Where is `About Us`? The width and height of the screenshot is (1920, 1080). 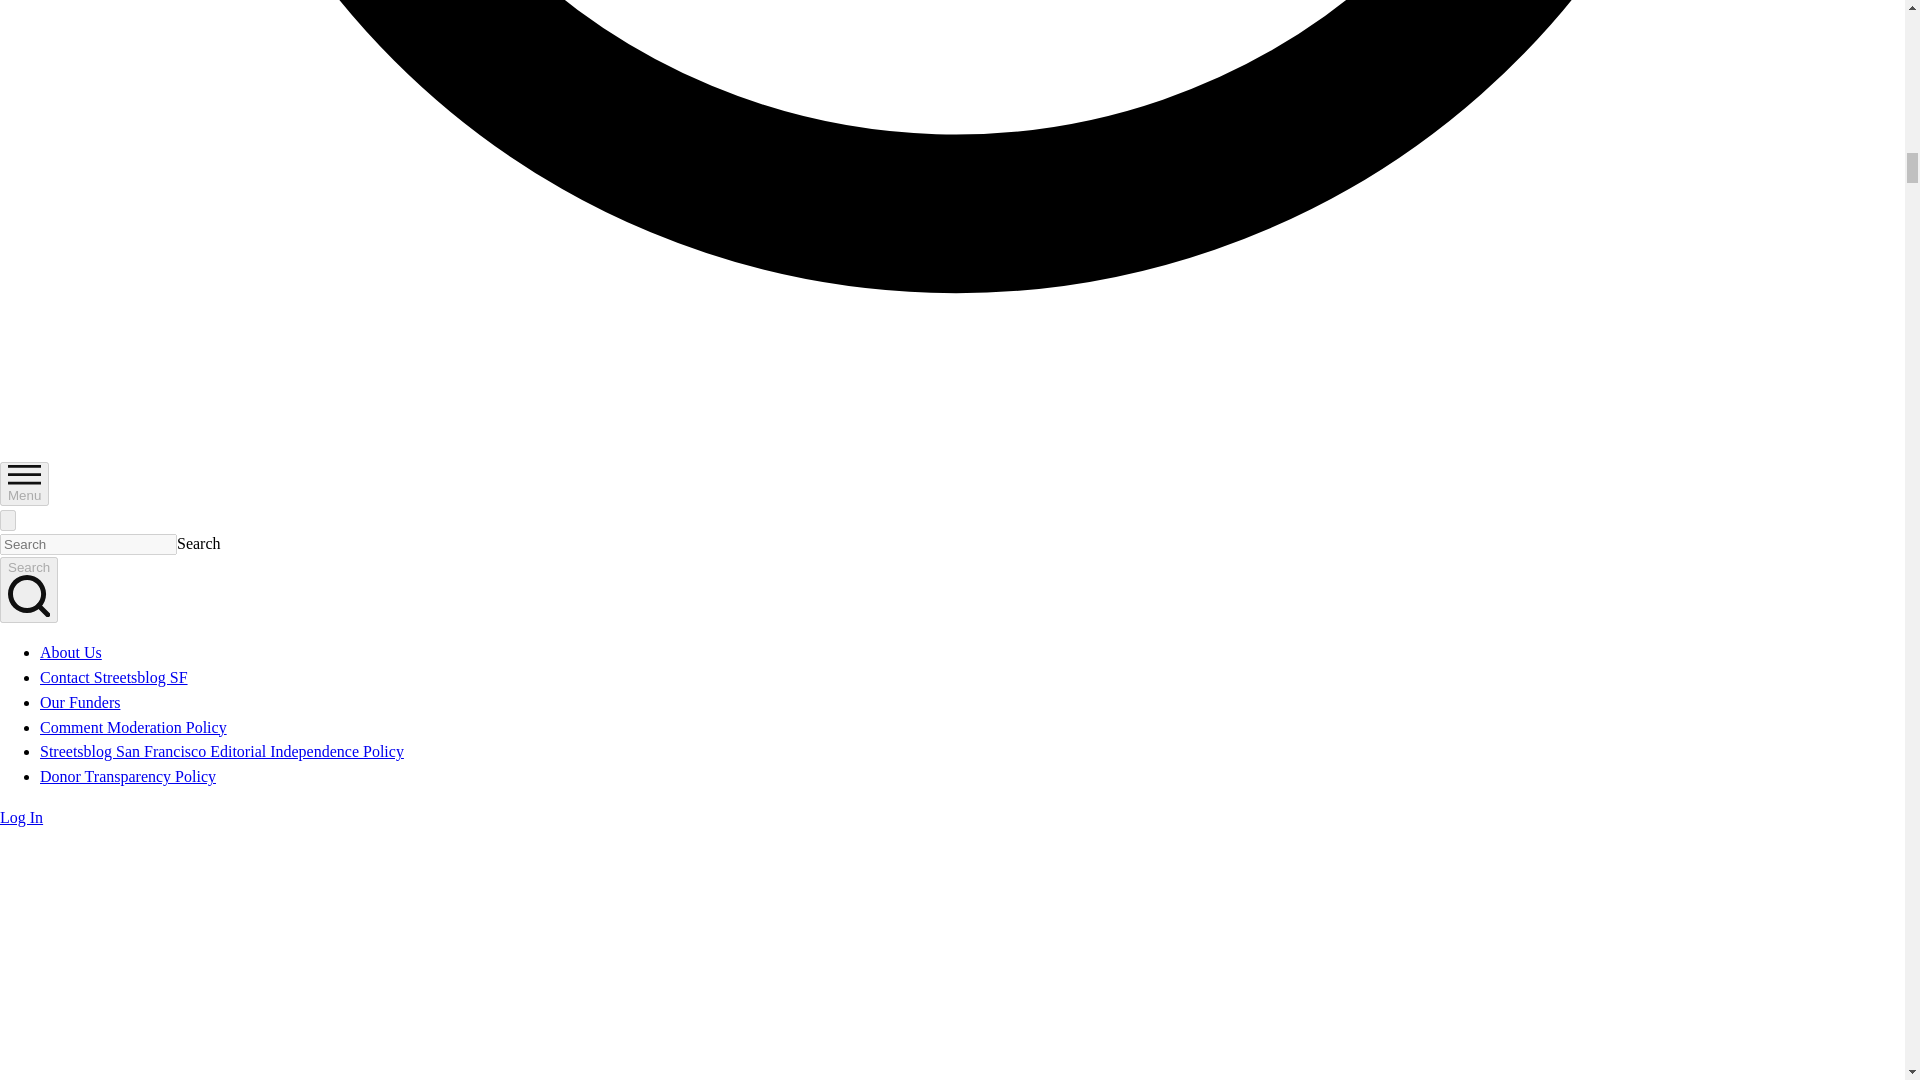
About Us is located at coordinates (70, 652).